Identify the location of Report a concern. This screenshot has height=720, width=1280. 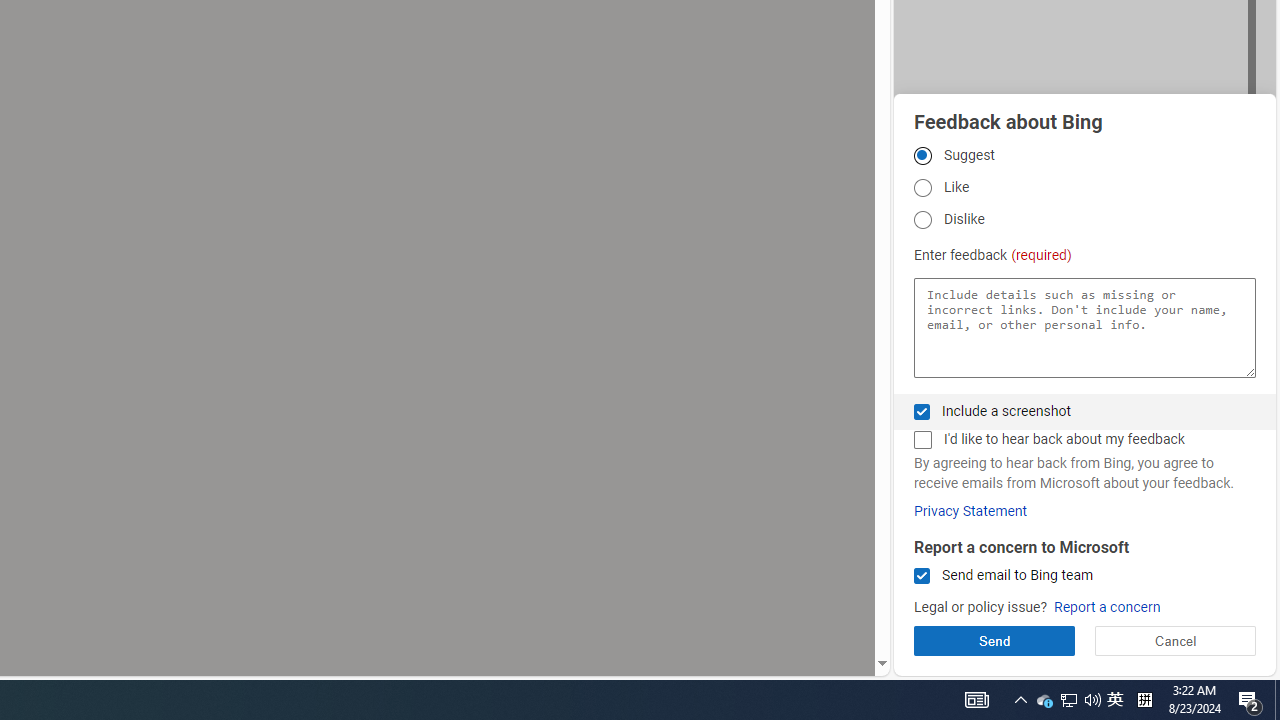
(1106, 608).